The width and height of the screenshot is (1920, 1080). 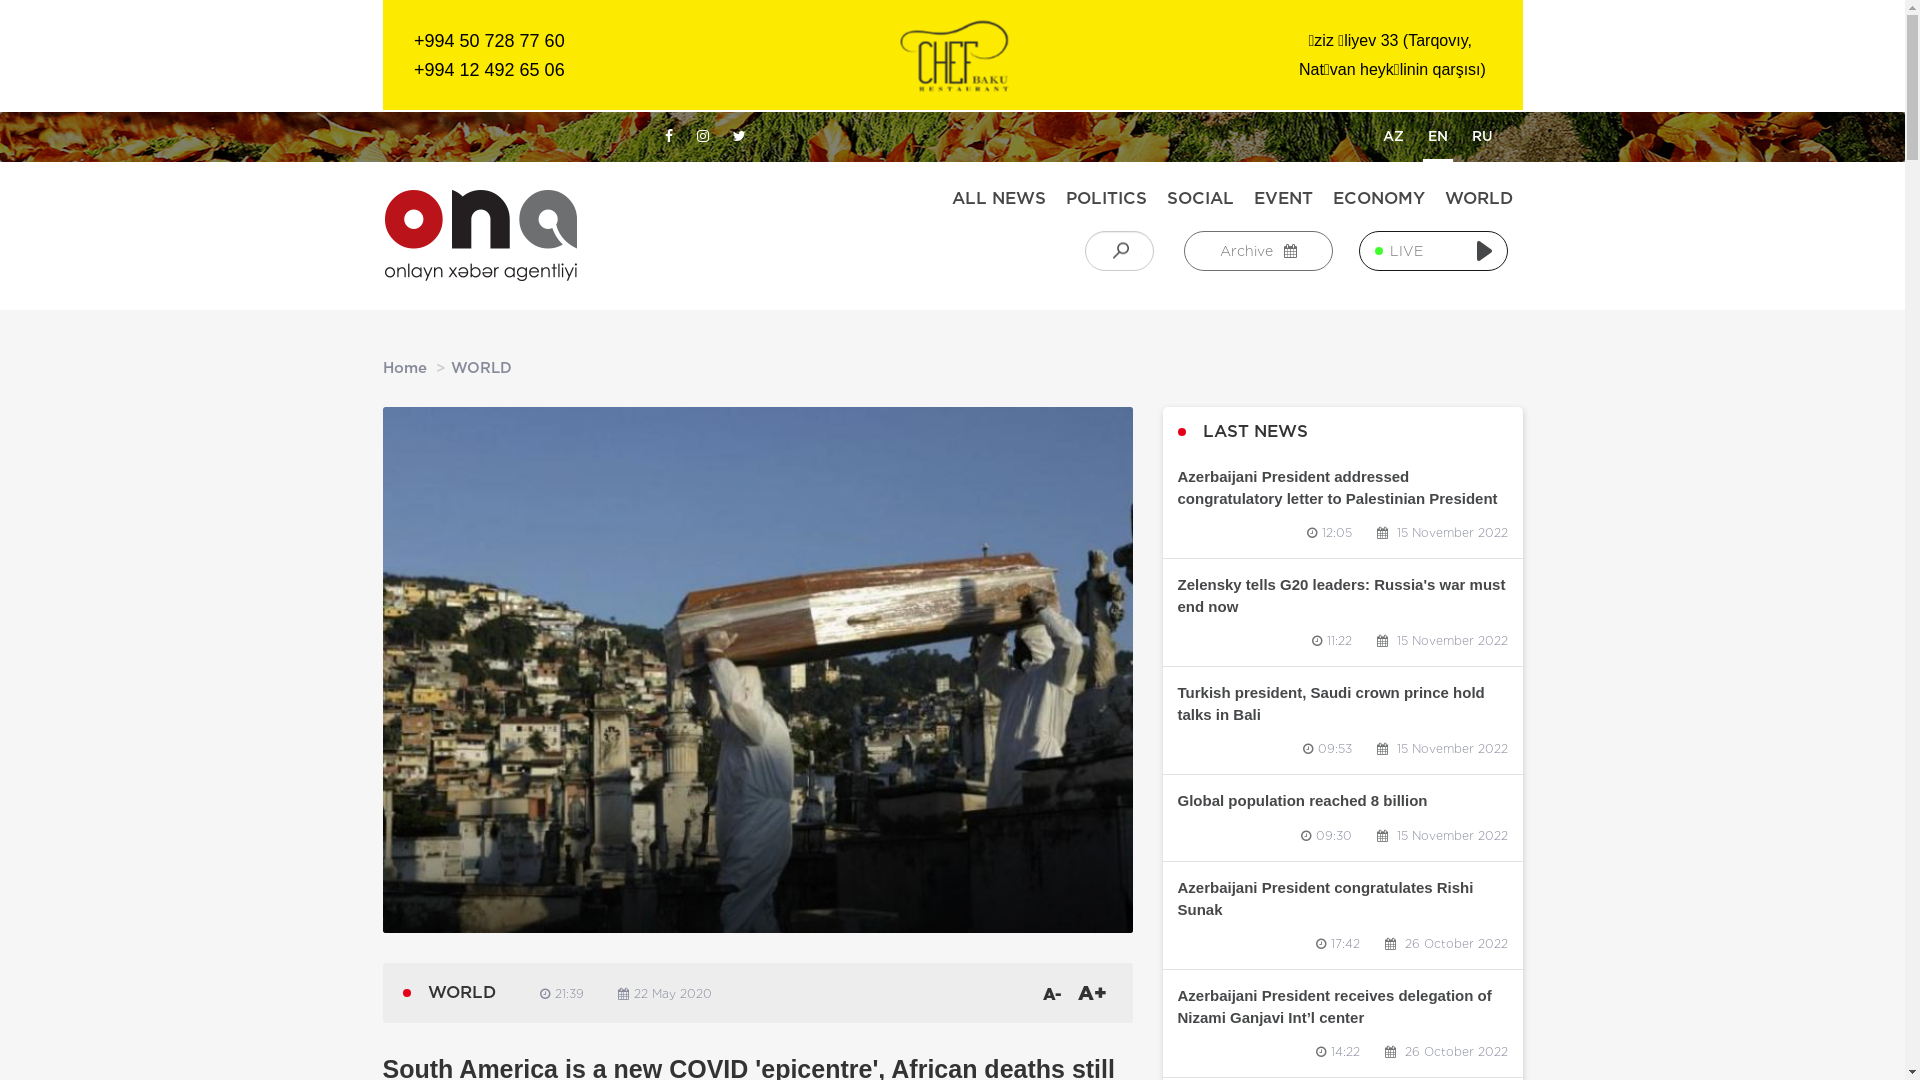 I want to click on ECONOMY, so click(x=1378, y=198).